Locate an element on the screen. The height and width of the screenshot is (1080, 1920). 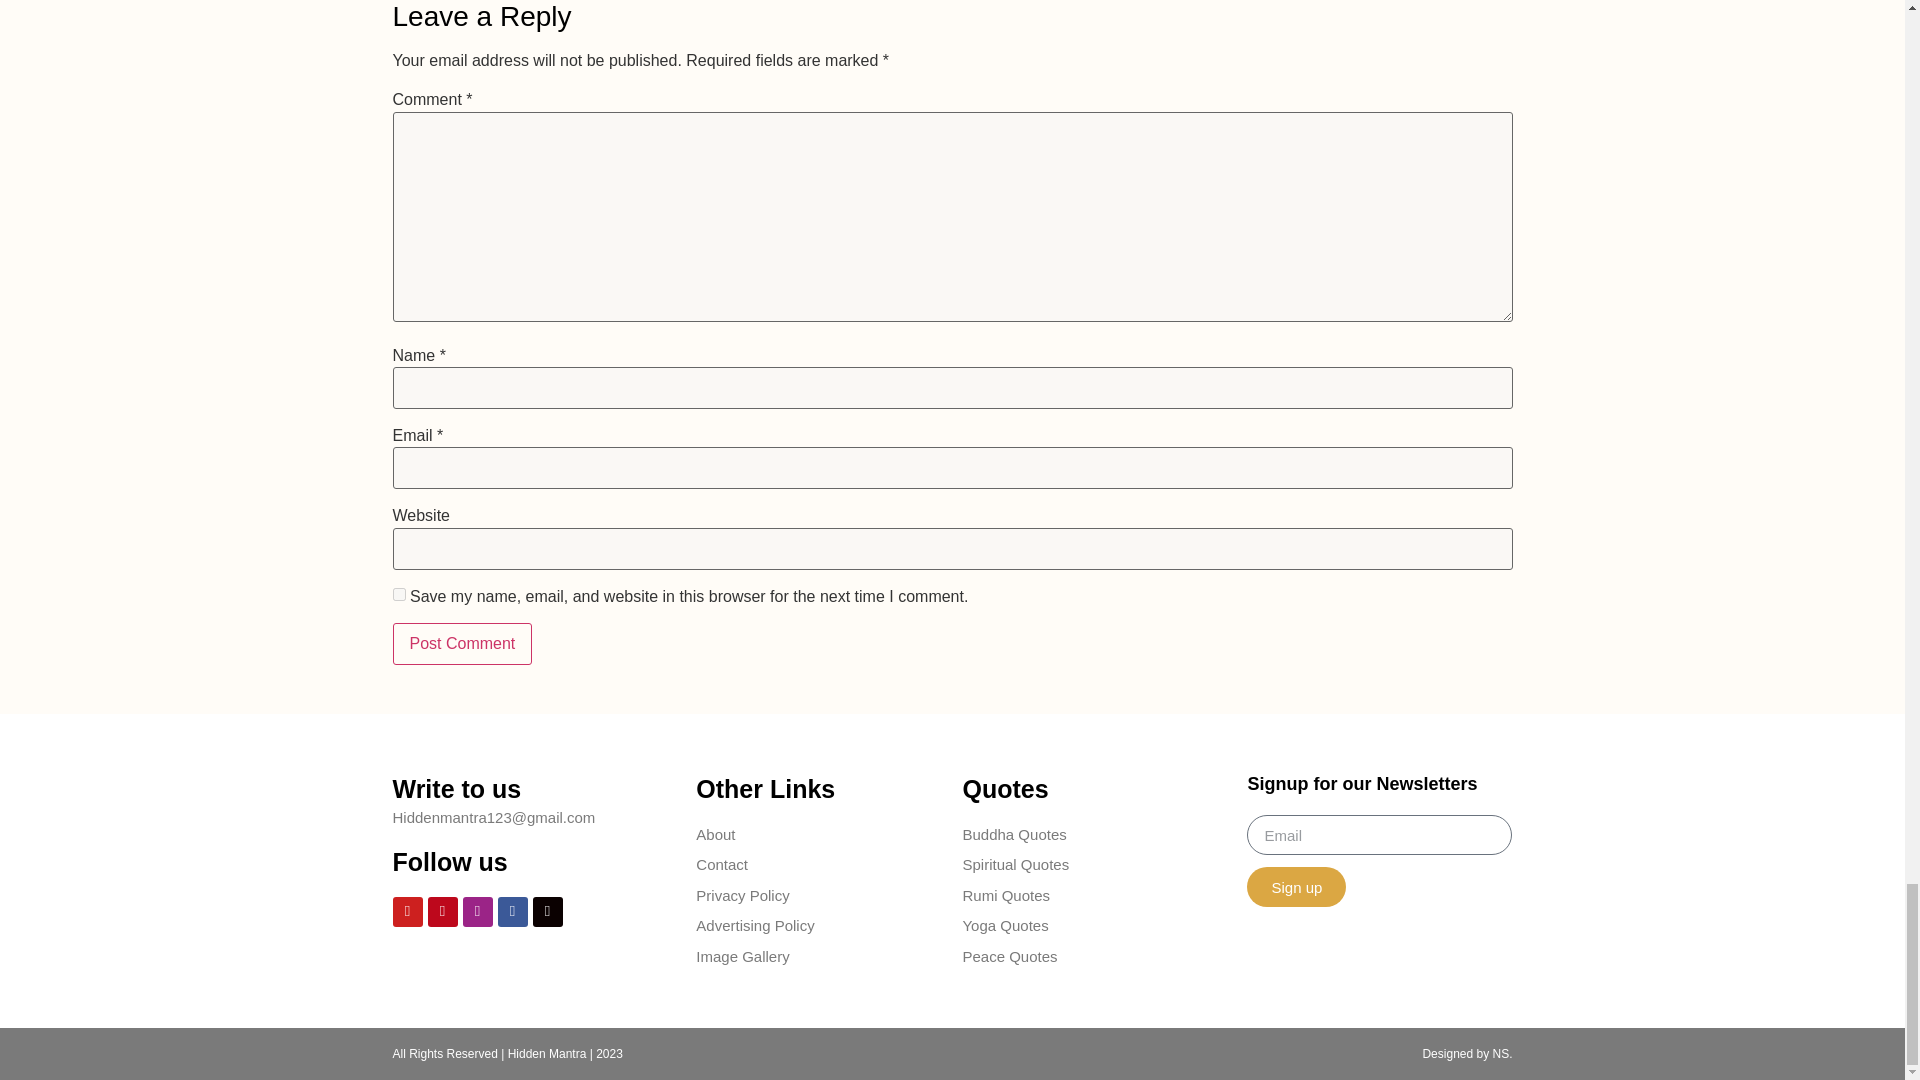
Post Comment is located at coordinates (461, 643).